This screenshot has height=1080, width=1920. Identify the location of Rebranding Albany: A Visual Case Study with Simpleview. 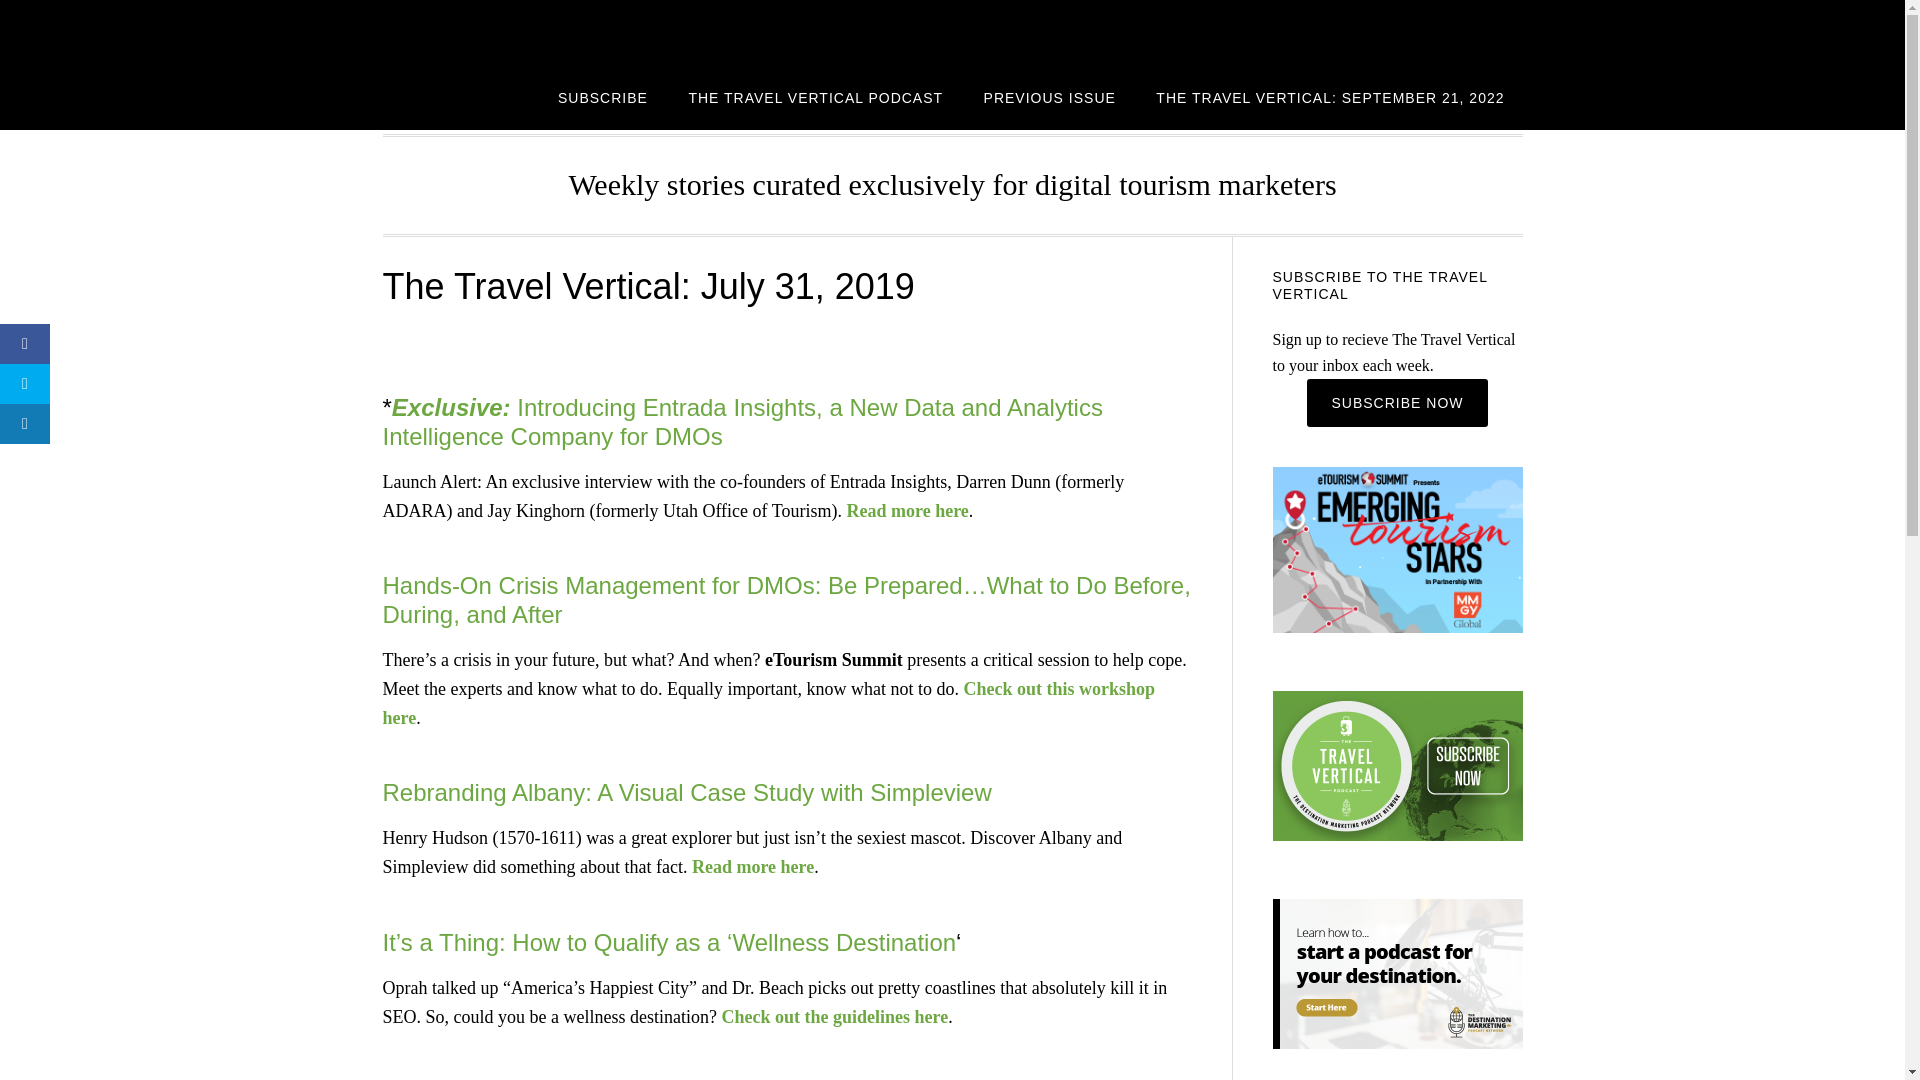
(686, 792).